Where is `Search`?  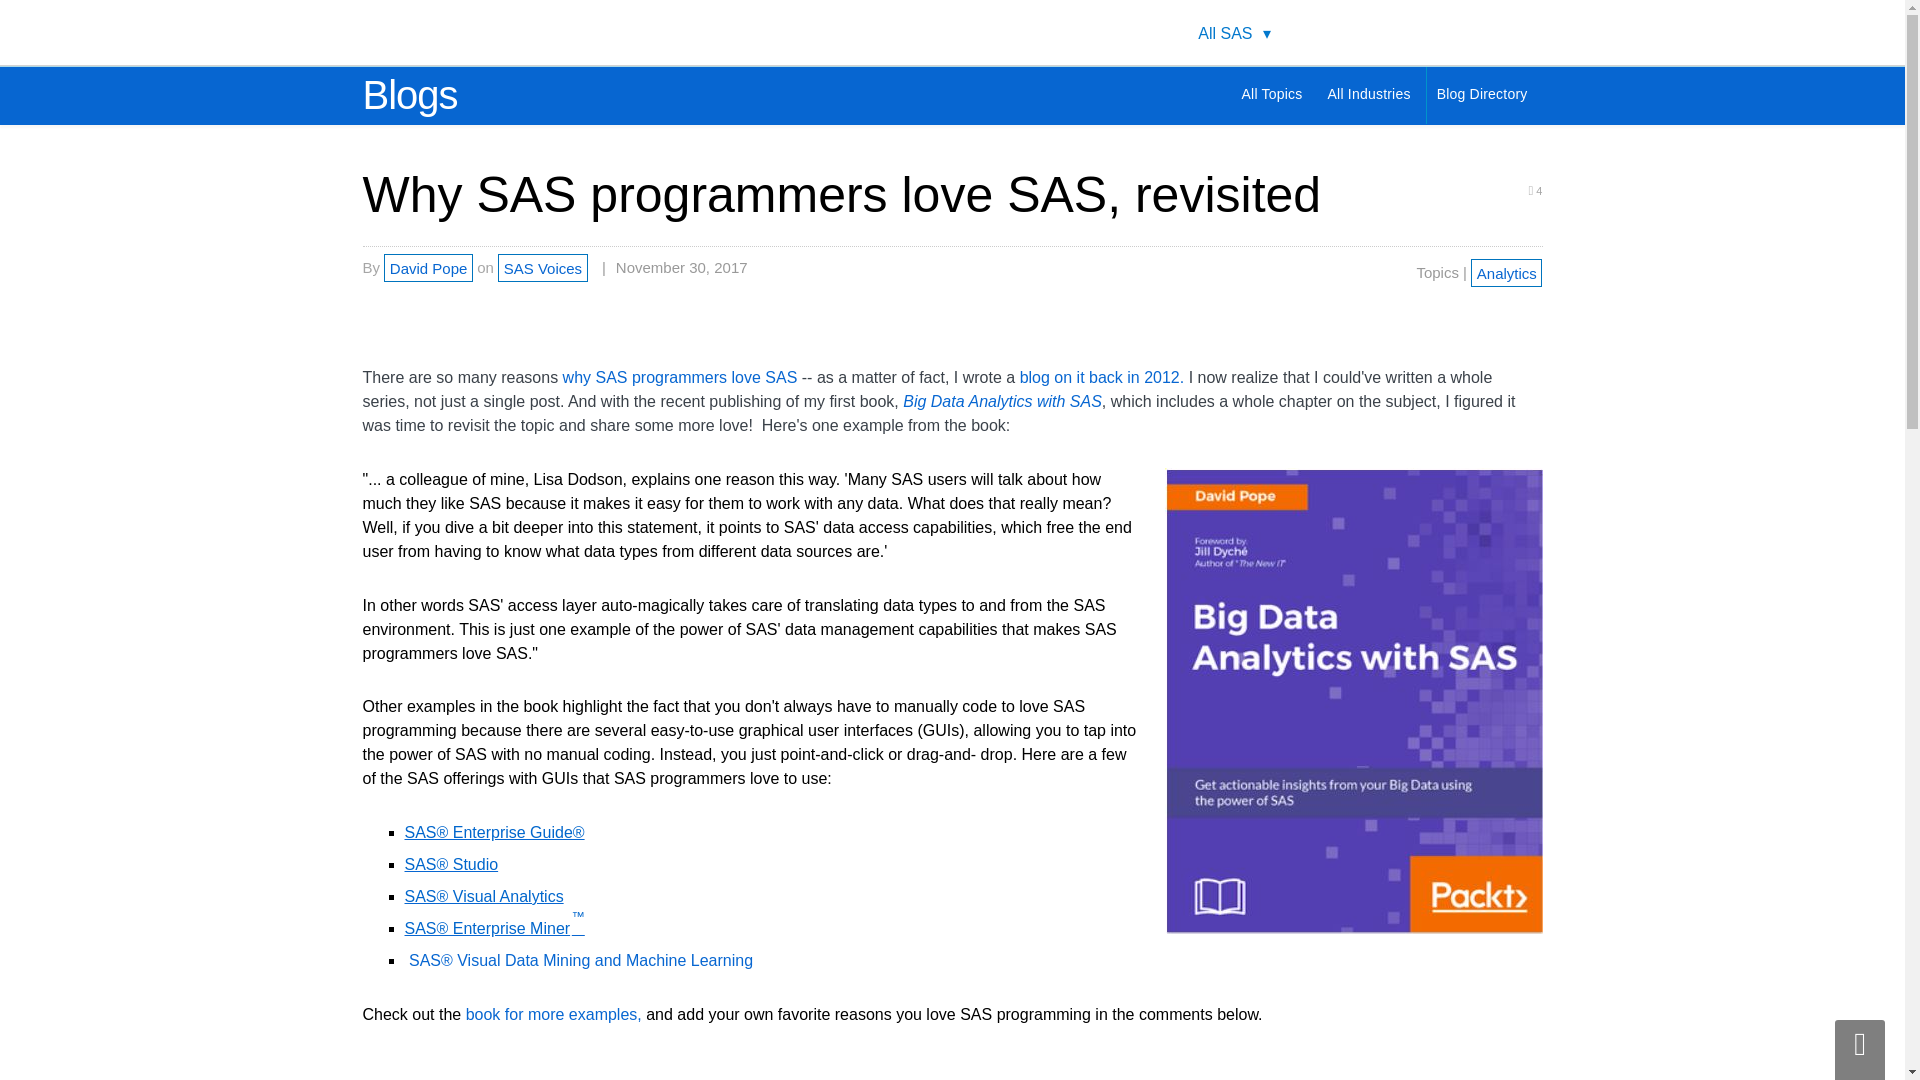
Search is located at coordinates (1368, 32).